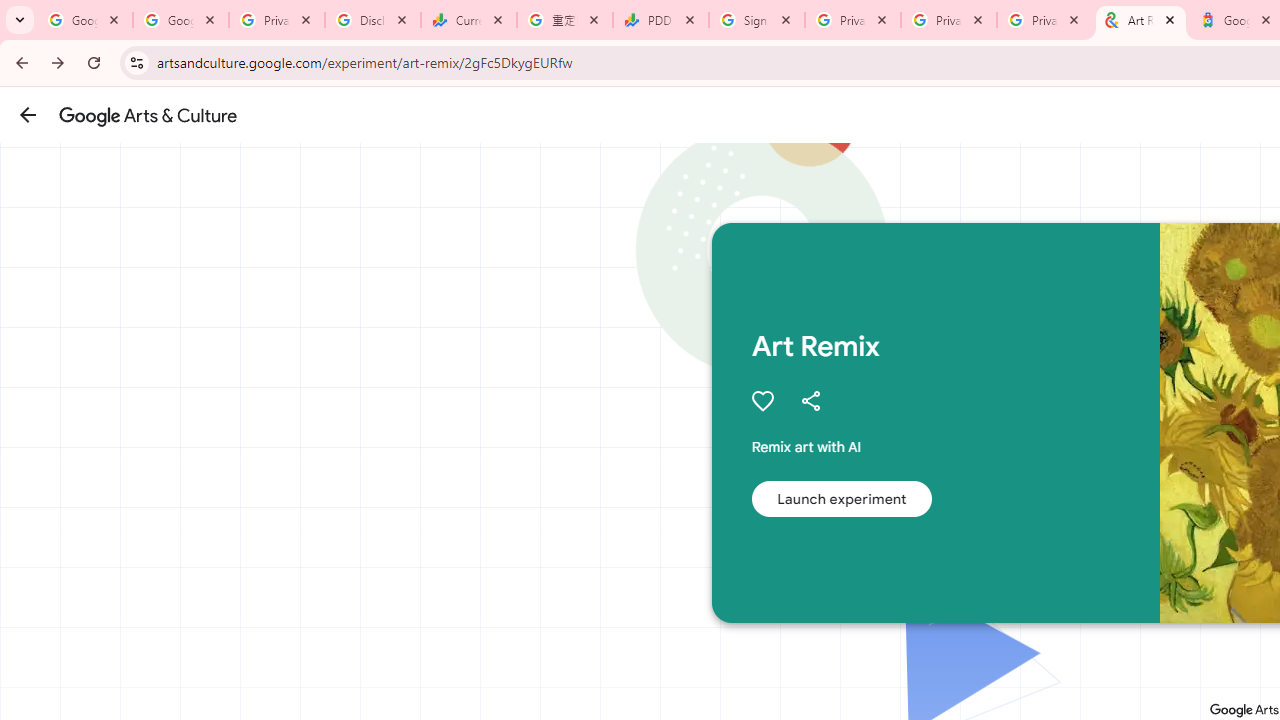 Image resolution: width=1280 pixels, height=720 pixels. Describe the element at coordinates (469, 20) in the screenshot. I see `Currencies - Google Finance` at that location.